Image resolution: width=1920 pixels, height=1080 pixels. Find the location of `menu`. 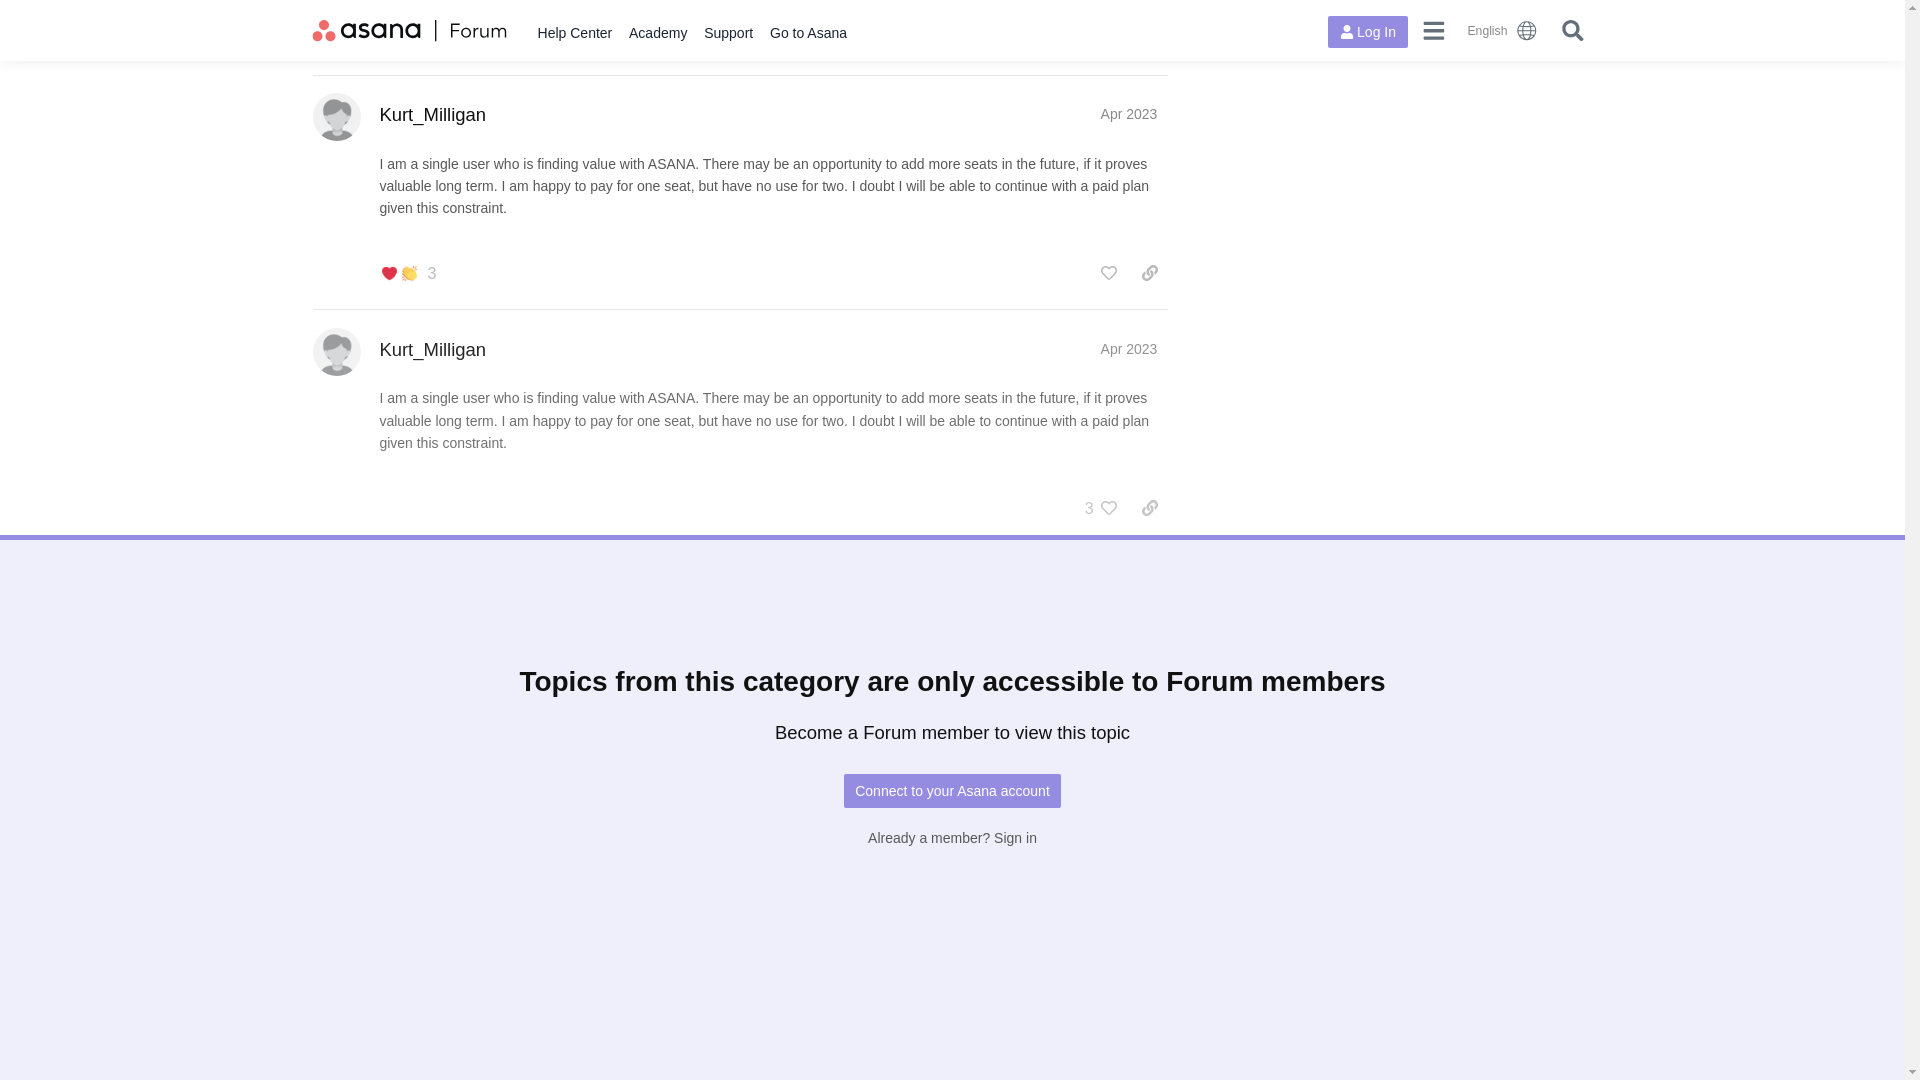

menu is located at coordinates (1434, 30).